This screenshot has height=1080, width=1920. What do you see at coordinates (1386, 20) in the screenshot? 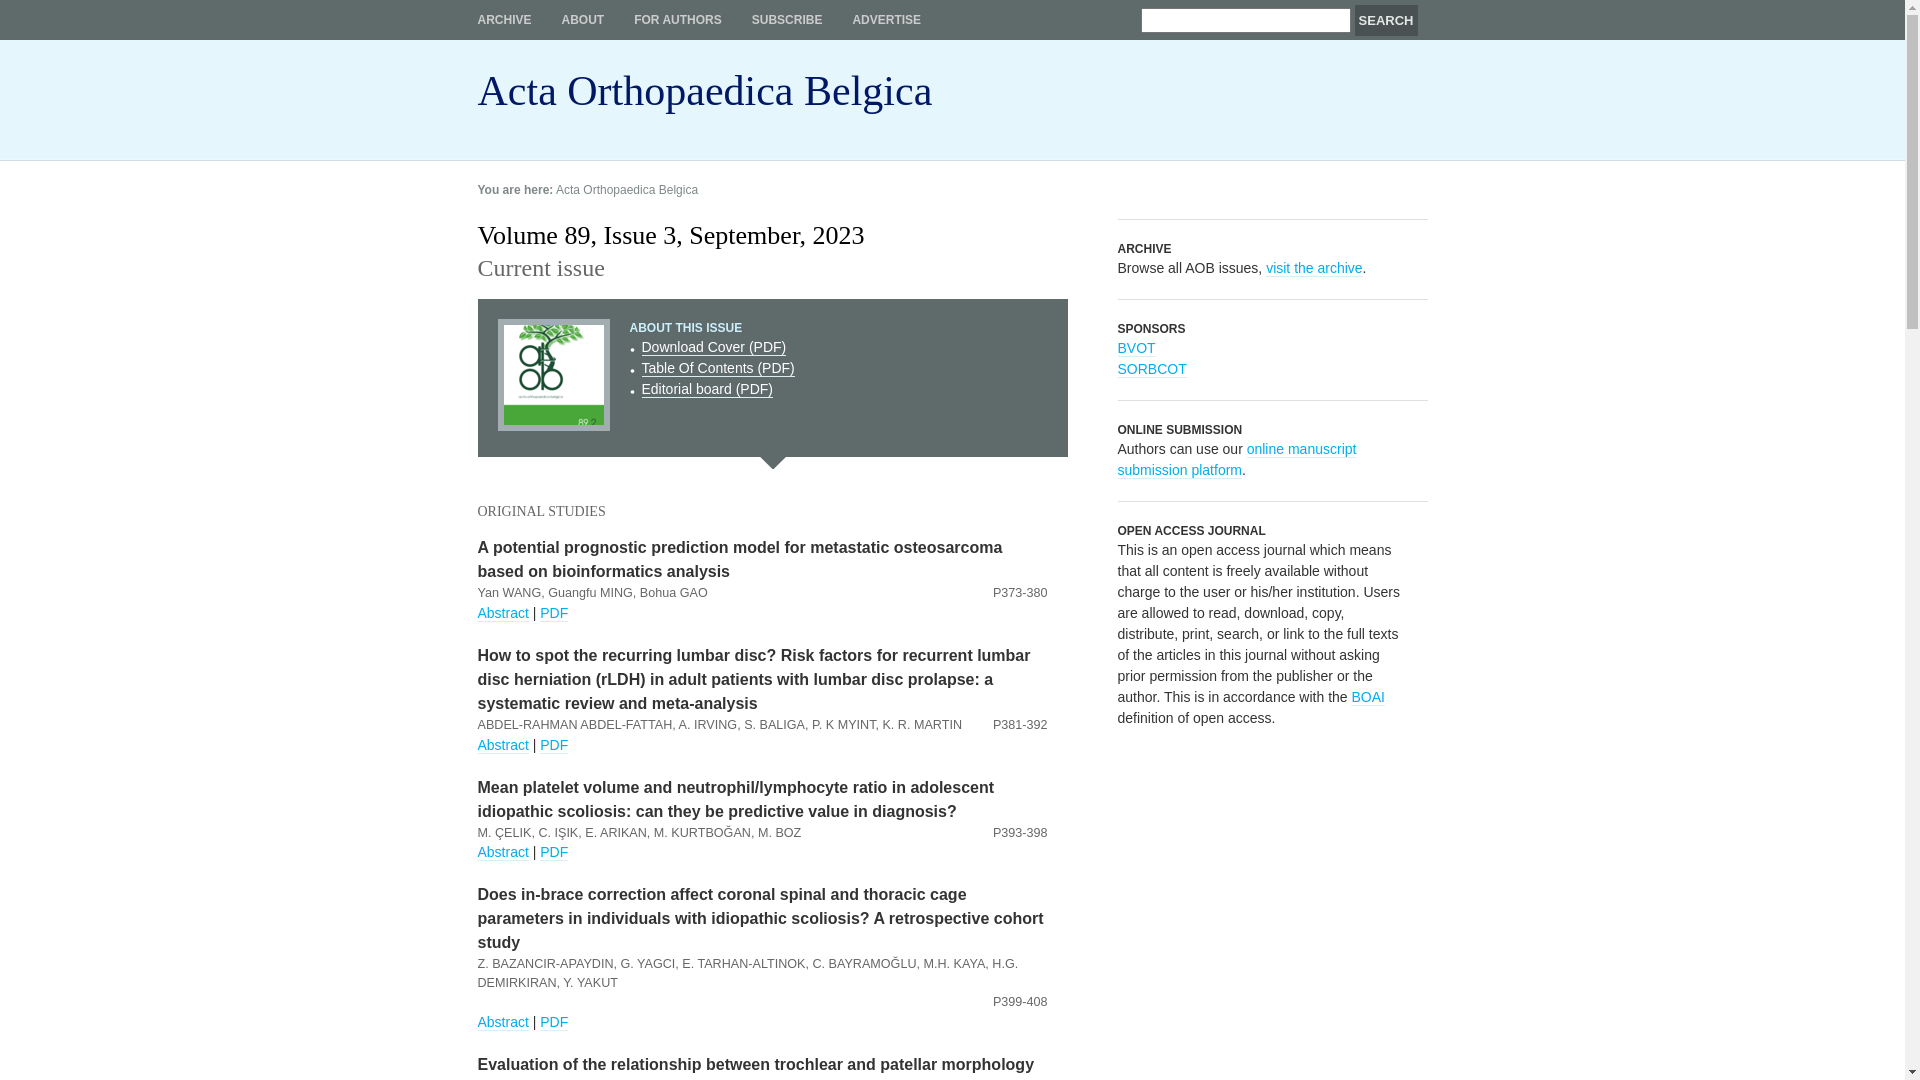
I see `Search` at bounding box center [1386, 20].